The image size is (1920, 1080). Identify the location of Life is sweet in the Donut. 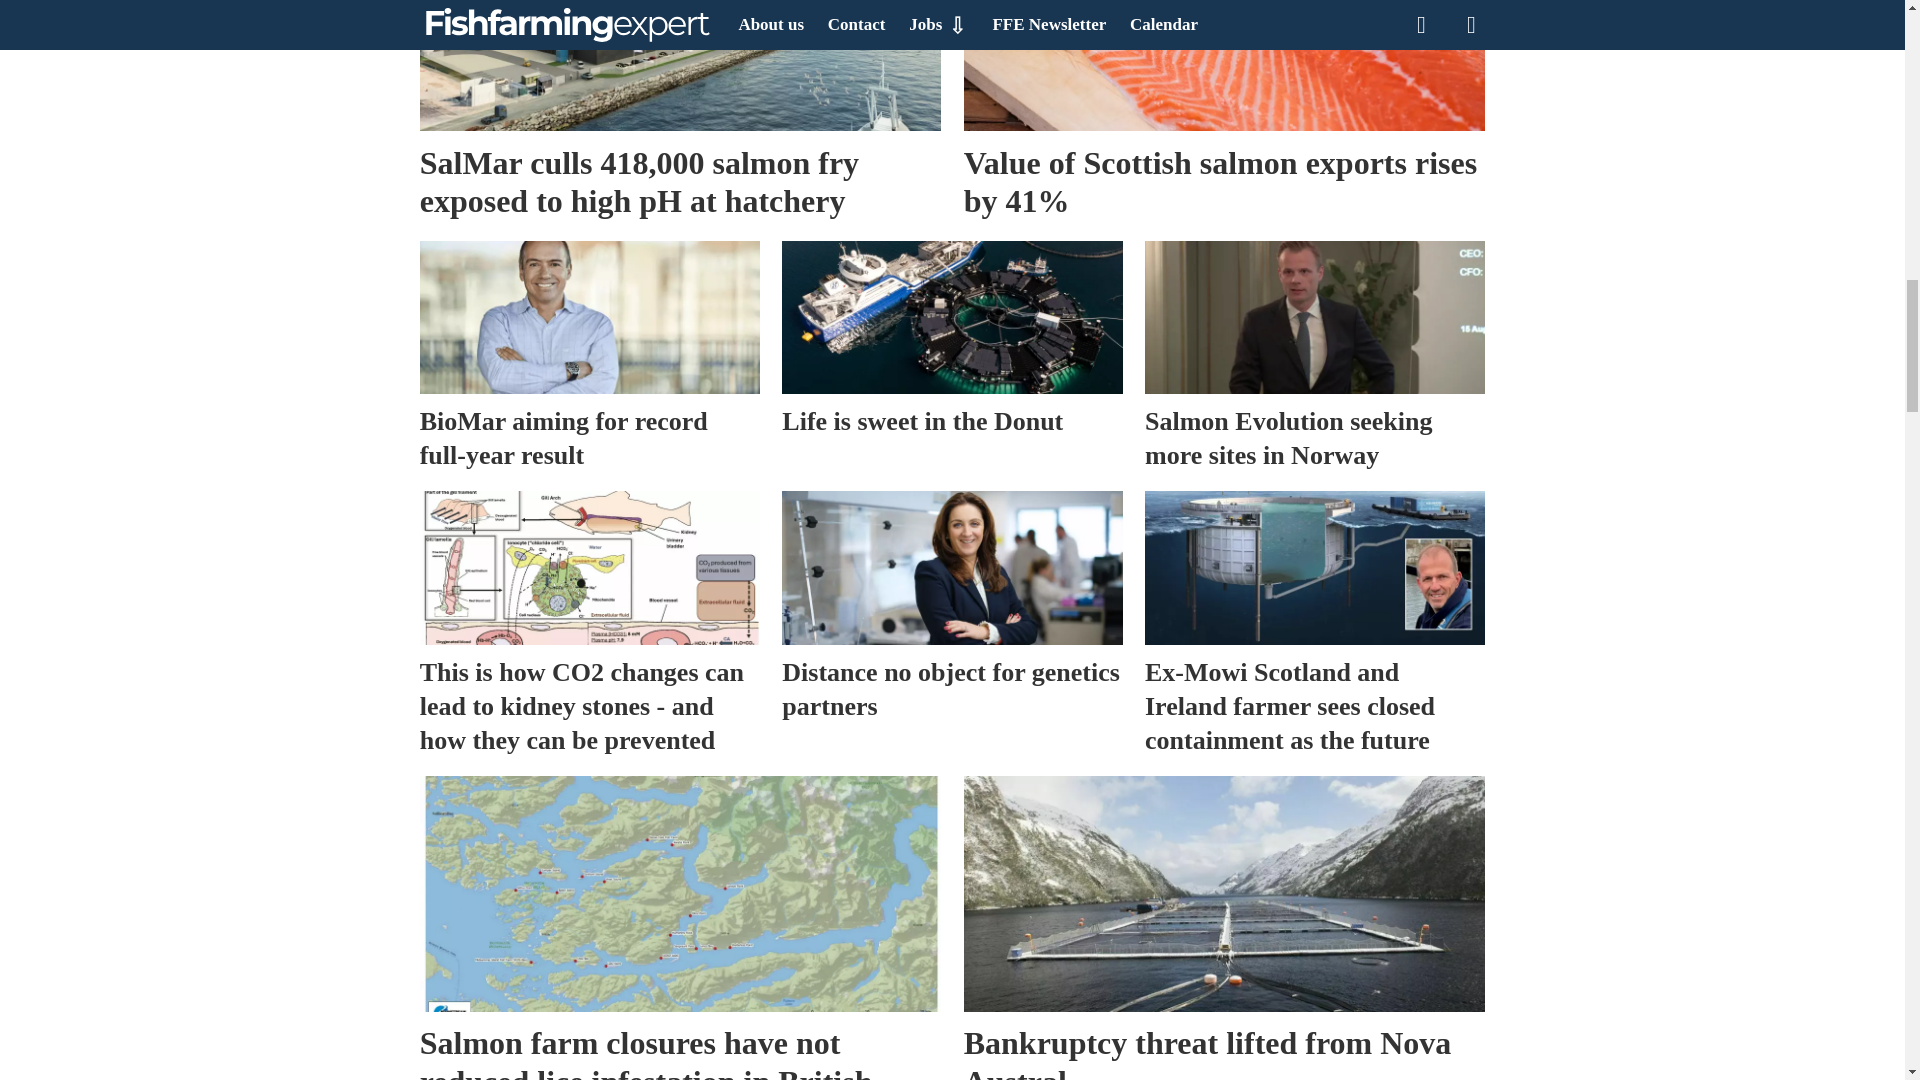
(951, 317).